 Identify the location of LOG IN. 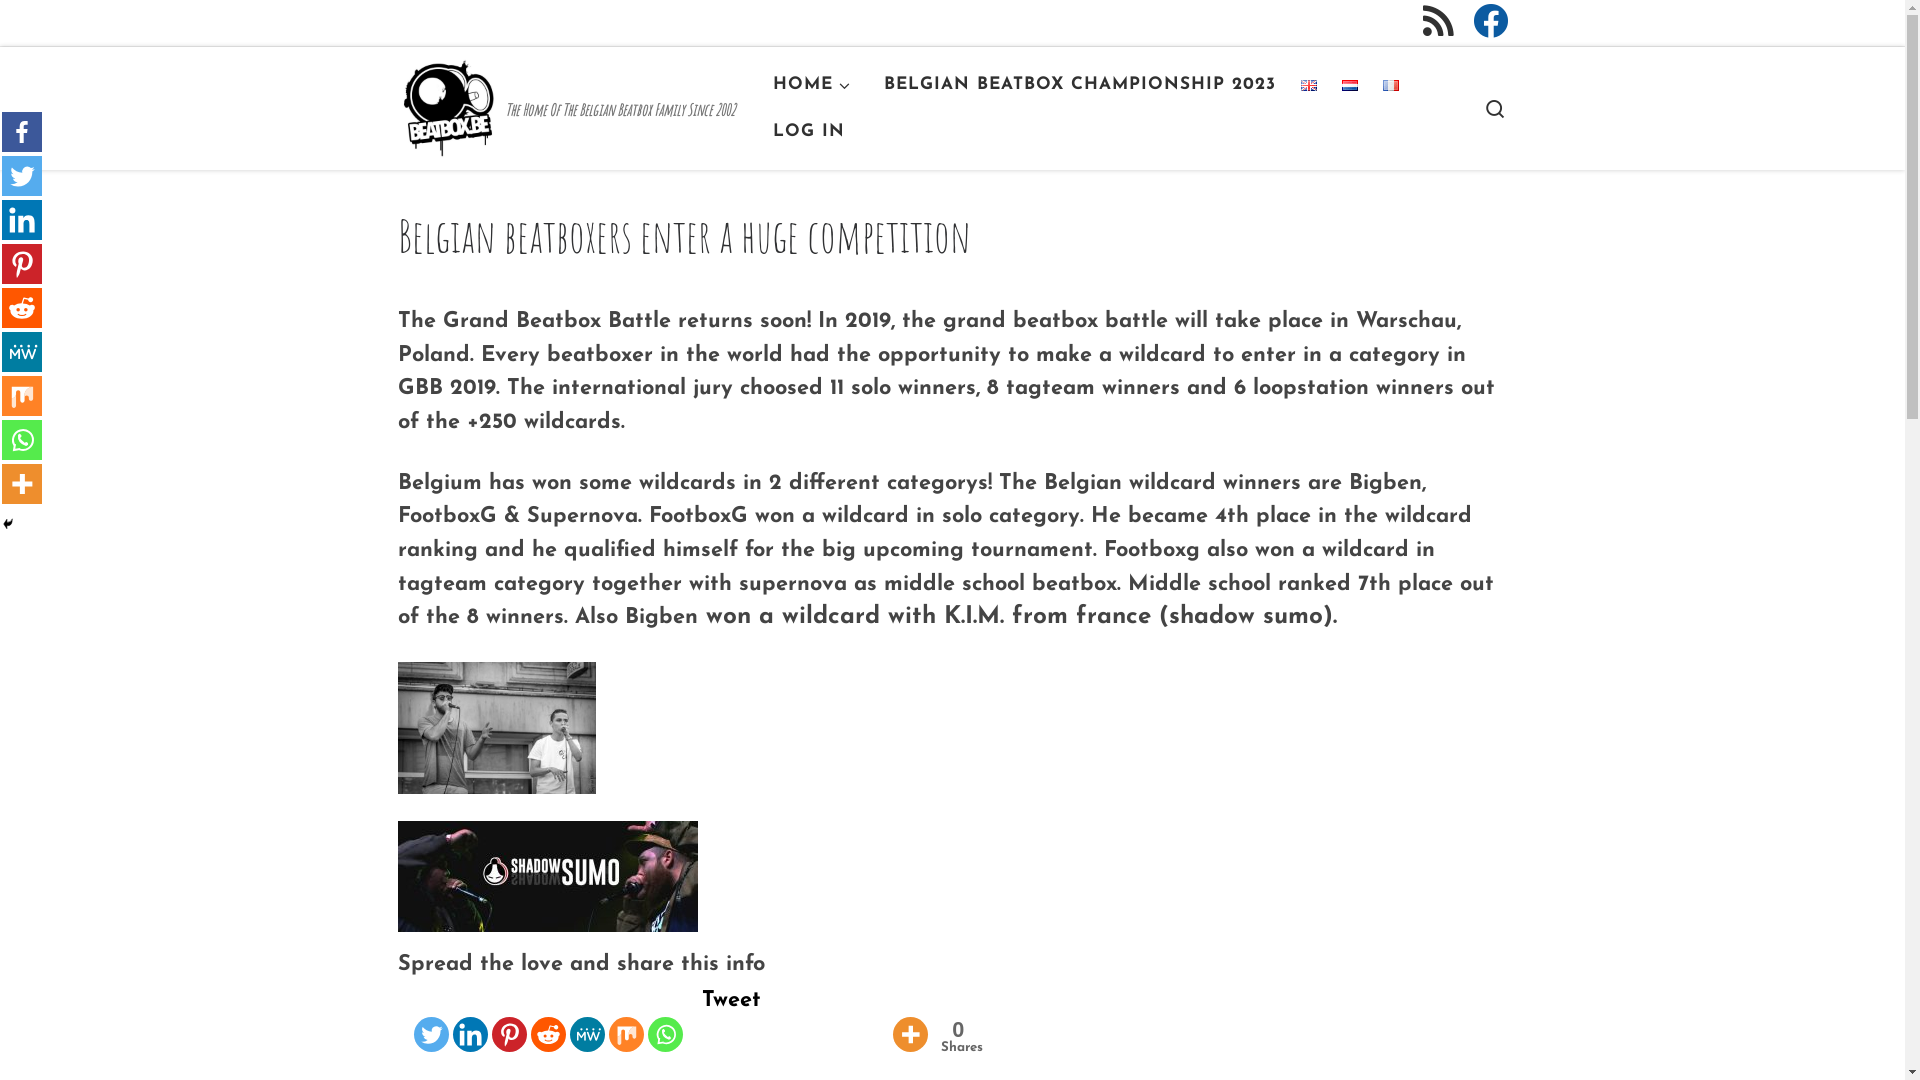
(810, 132).